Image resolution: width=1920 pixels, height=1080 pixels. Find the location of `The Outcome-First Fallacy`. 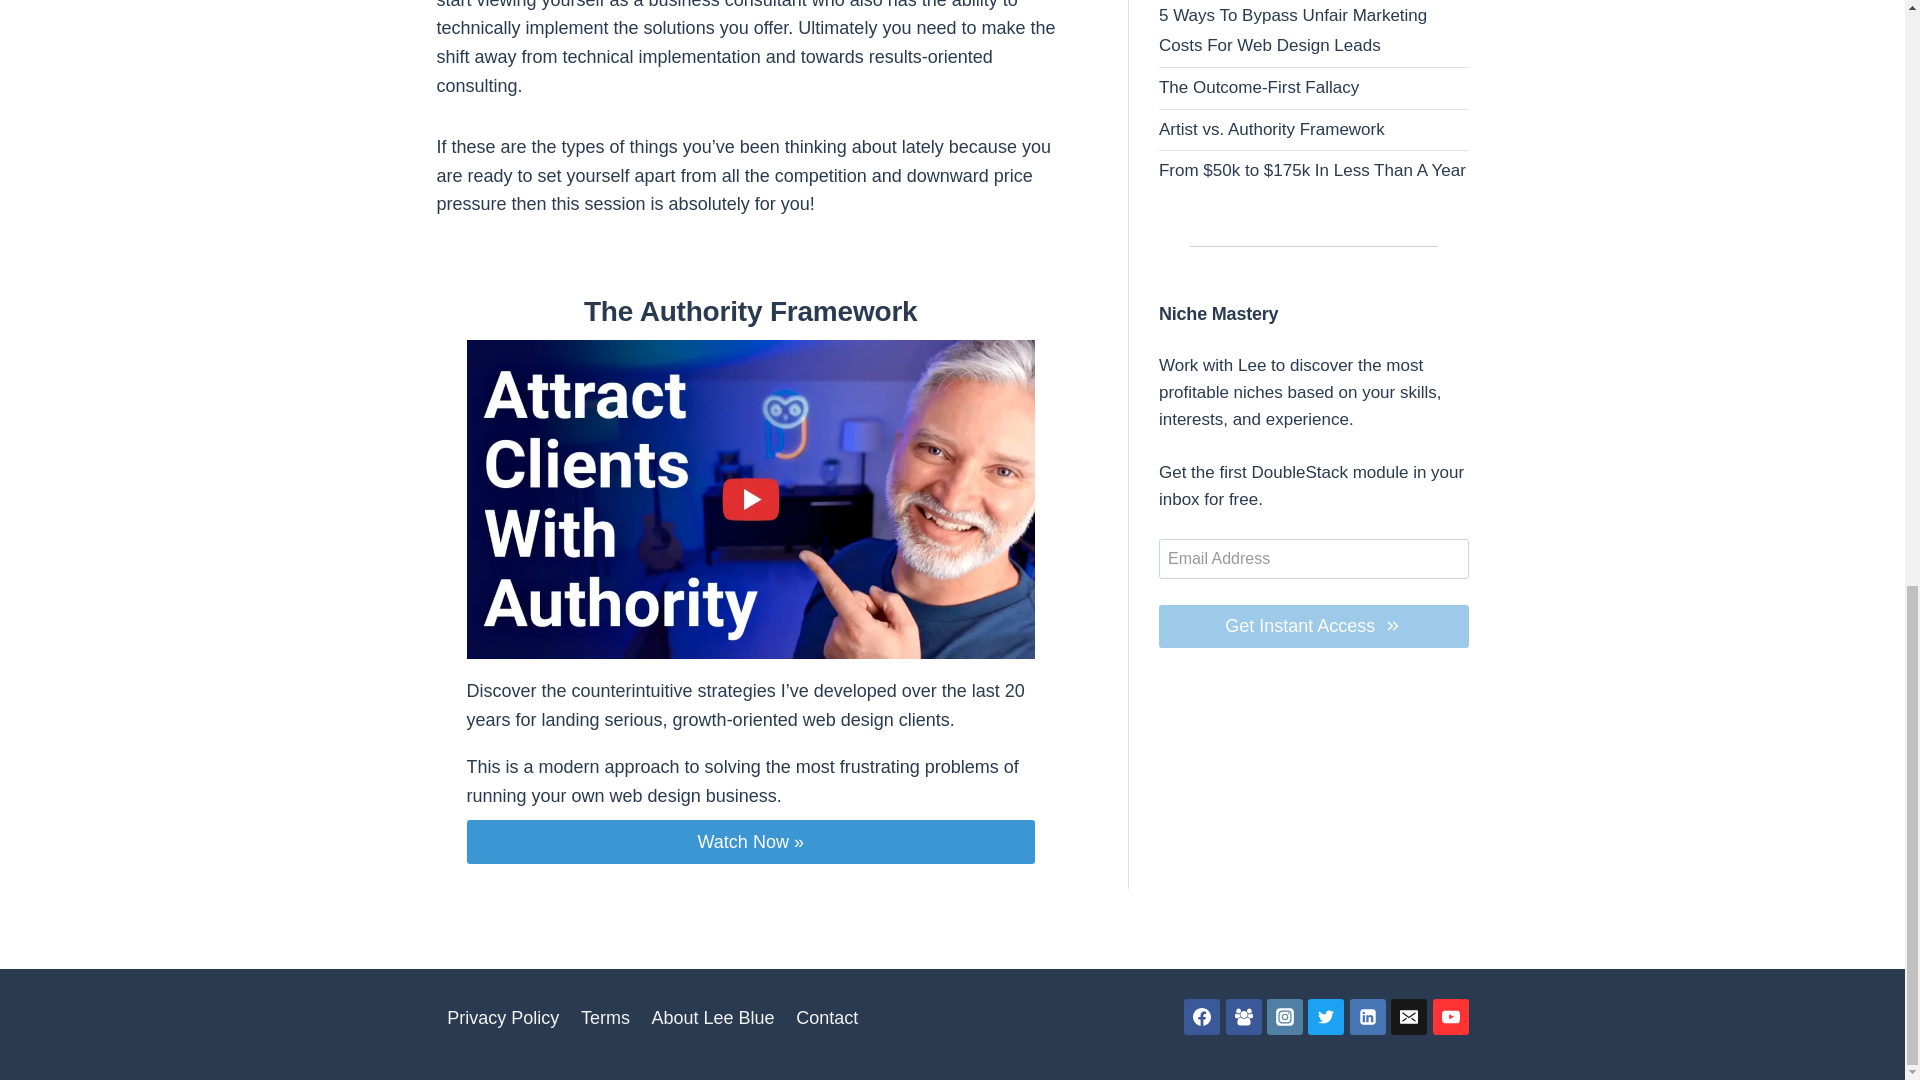

The Outcome-First Fallacy is located at coordinates (1259, 87).